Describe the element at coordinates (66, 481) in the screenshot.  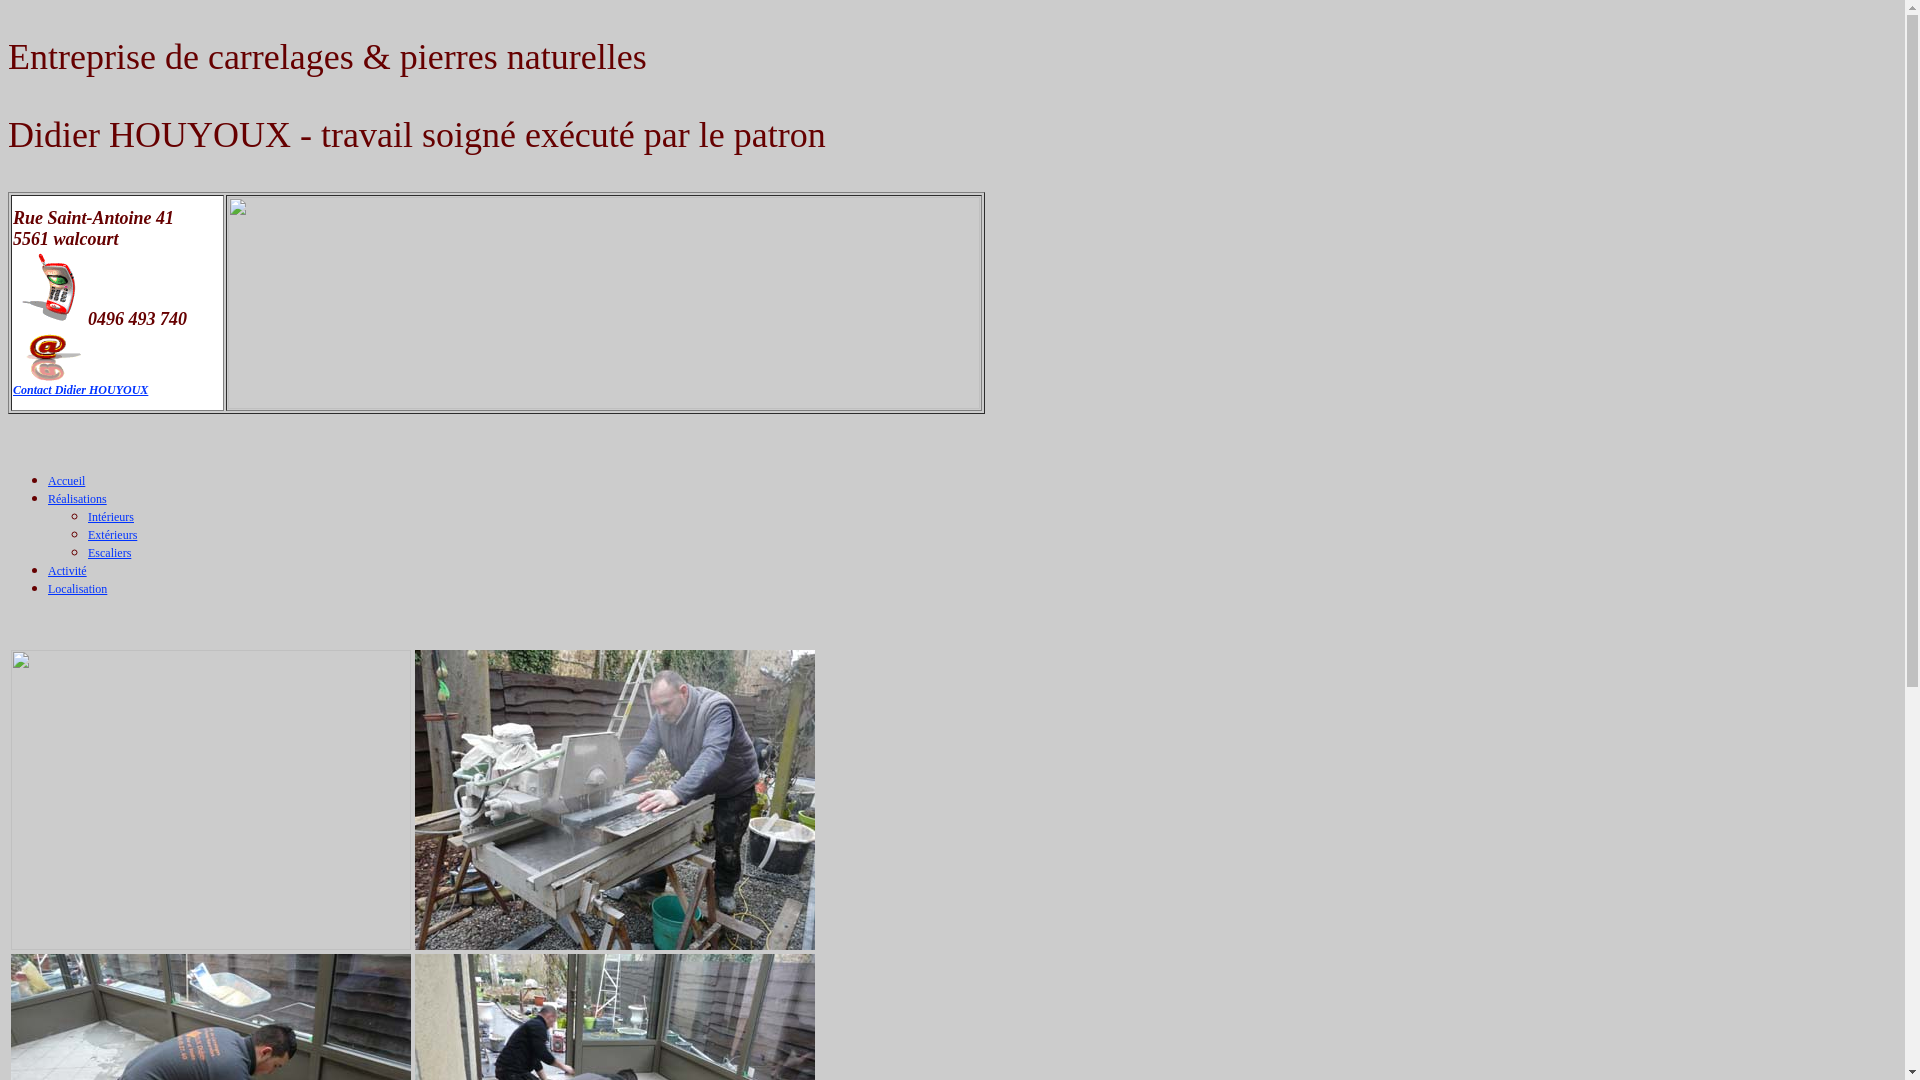
I see `Accueil` at that location.